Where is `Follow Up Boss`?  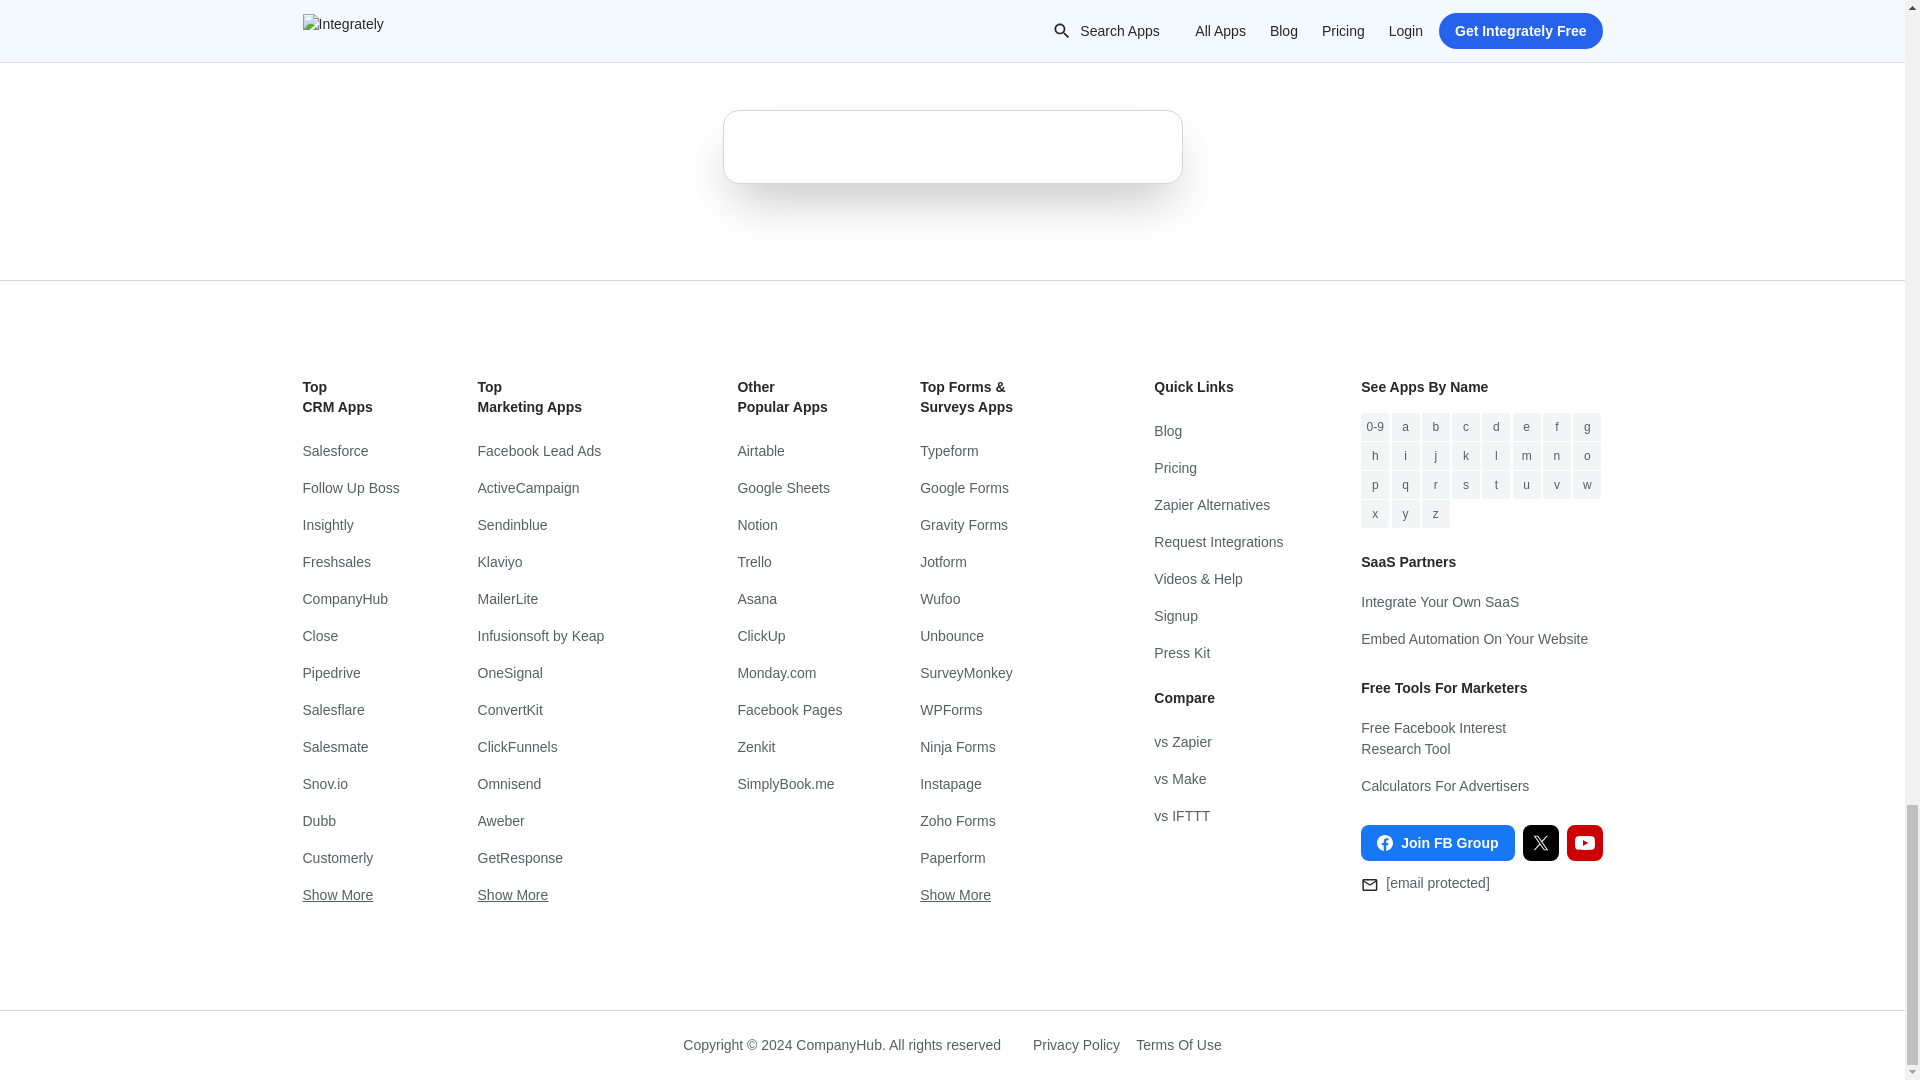
Follow Up Boss is located at coordinates (350, 488).